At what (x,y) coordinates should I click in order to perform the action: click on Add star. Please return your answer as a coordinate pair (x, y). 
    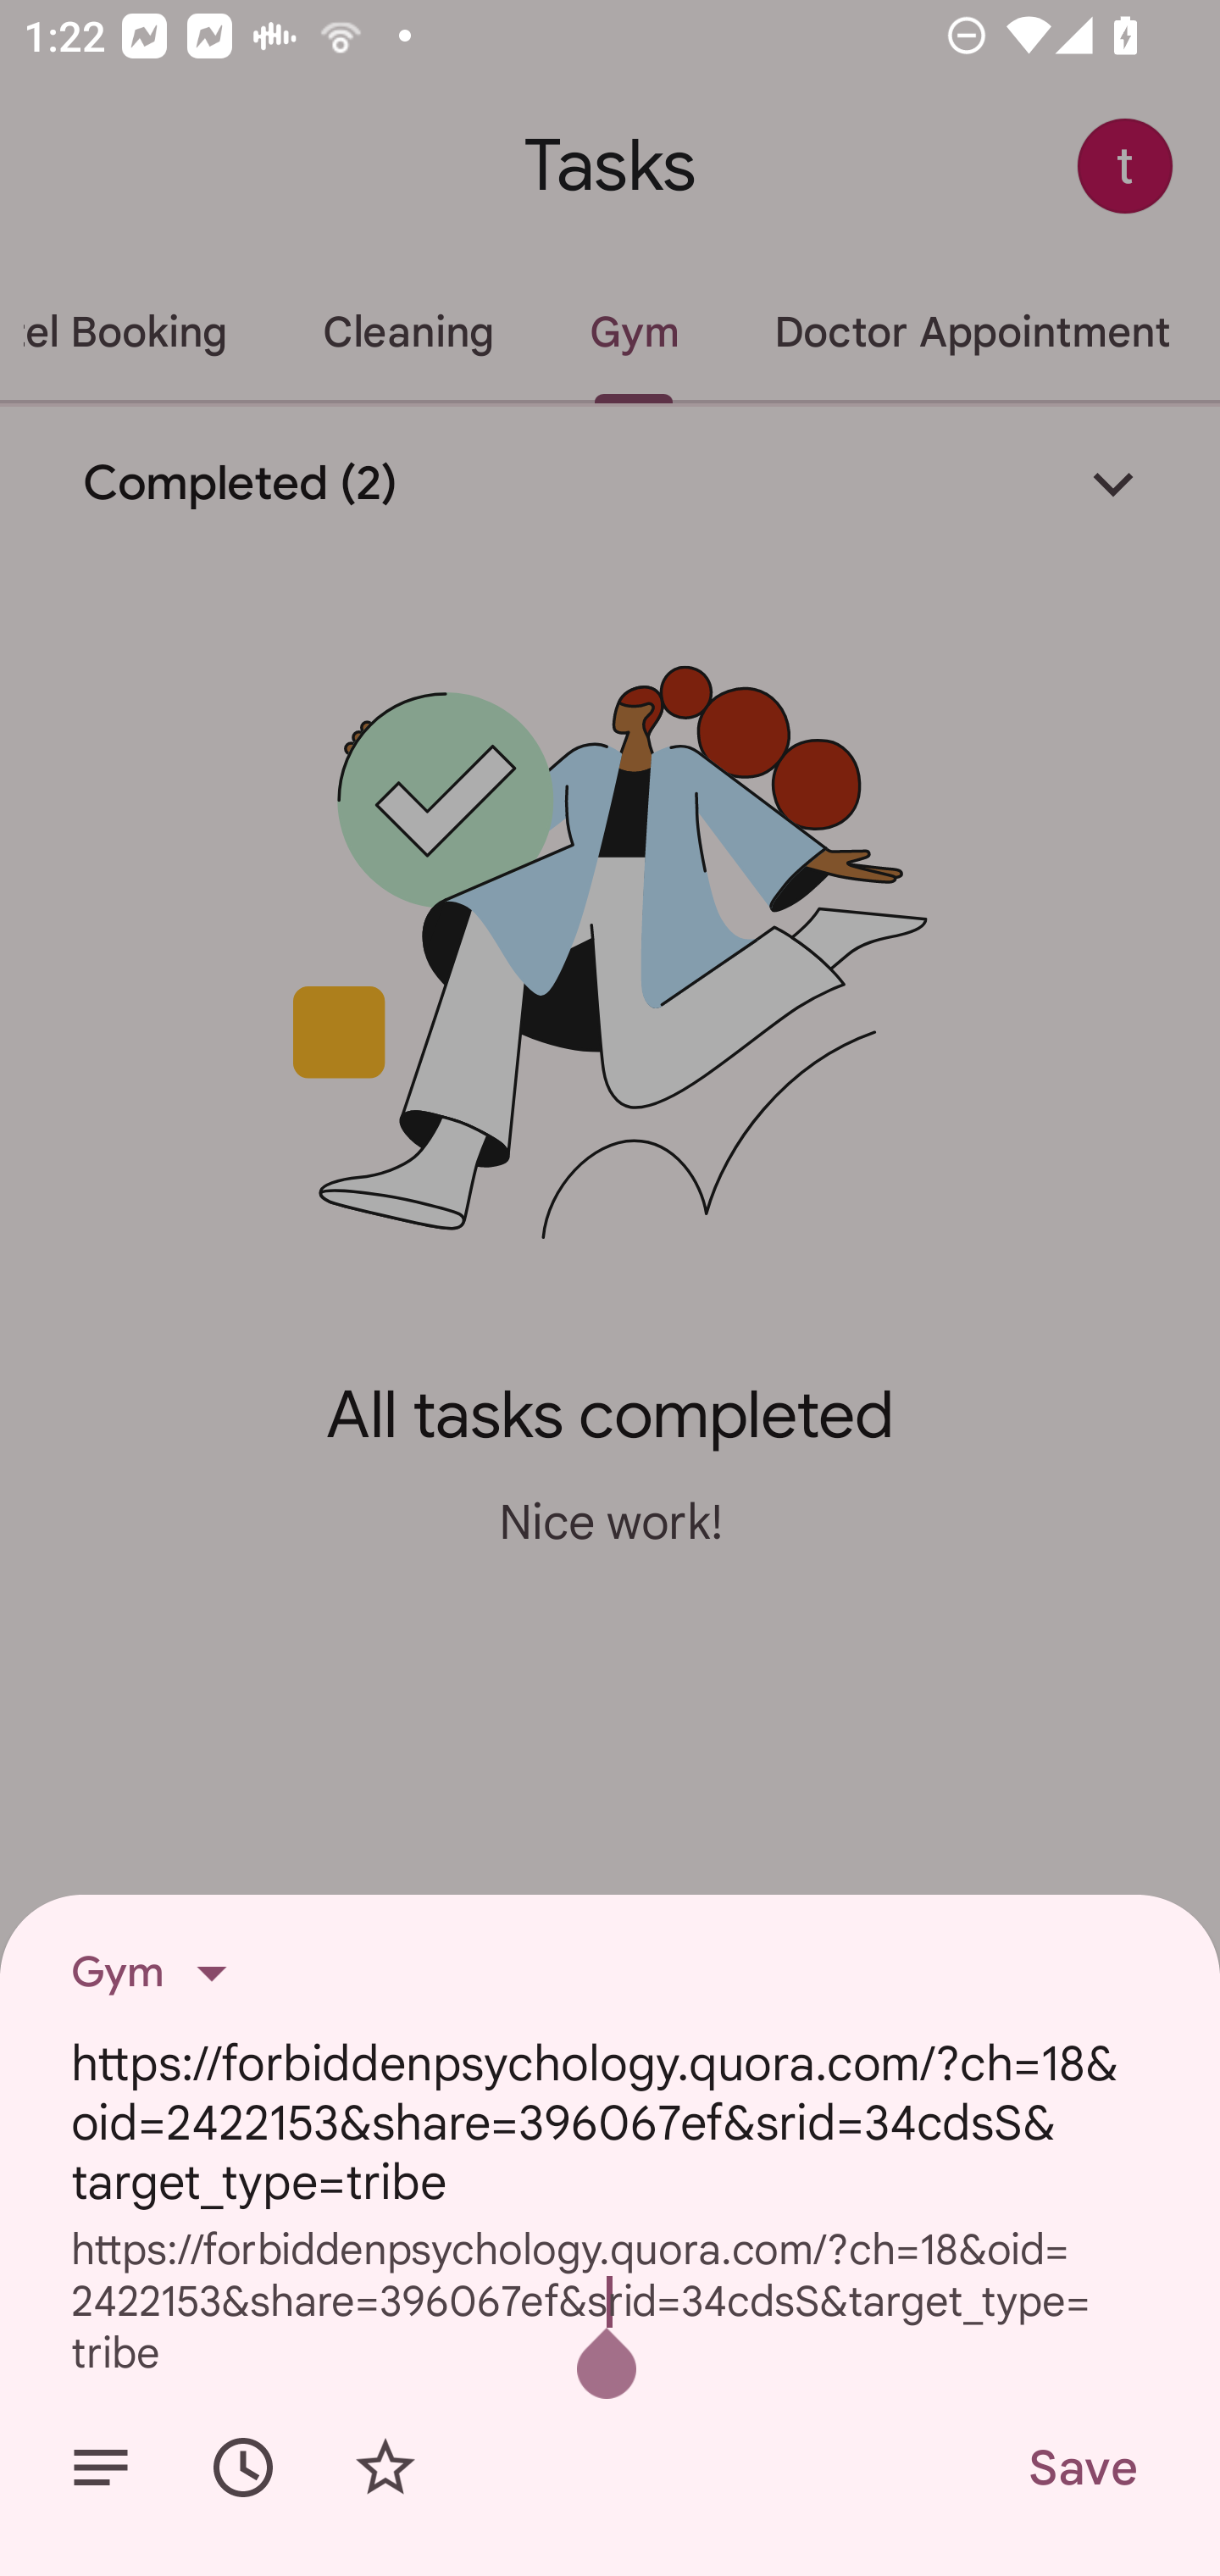
    Looking at the image, I should click on (385, 2468).